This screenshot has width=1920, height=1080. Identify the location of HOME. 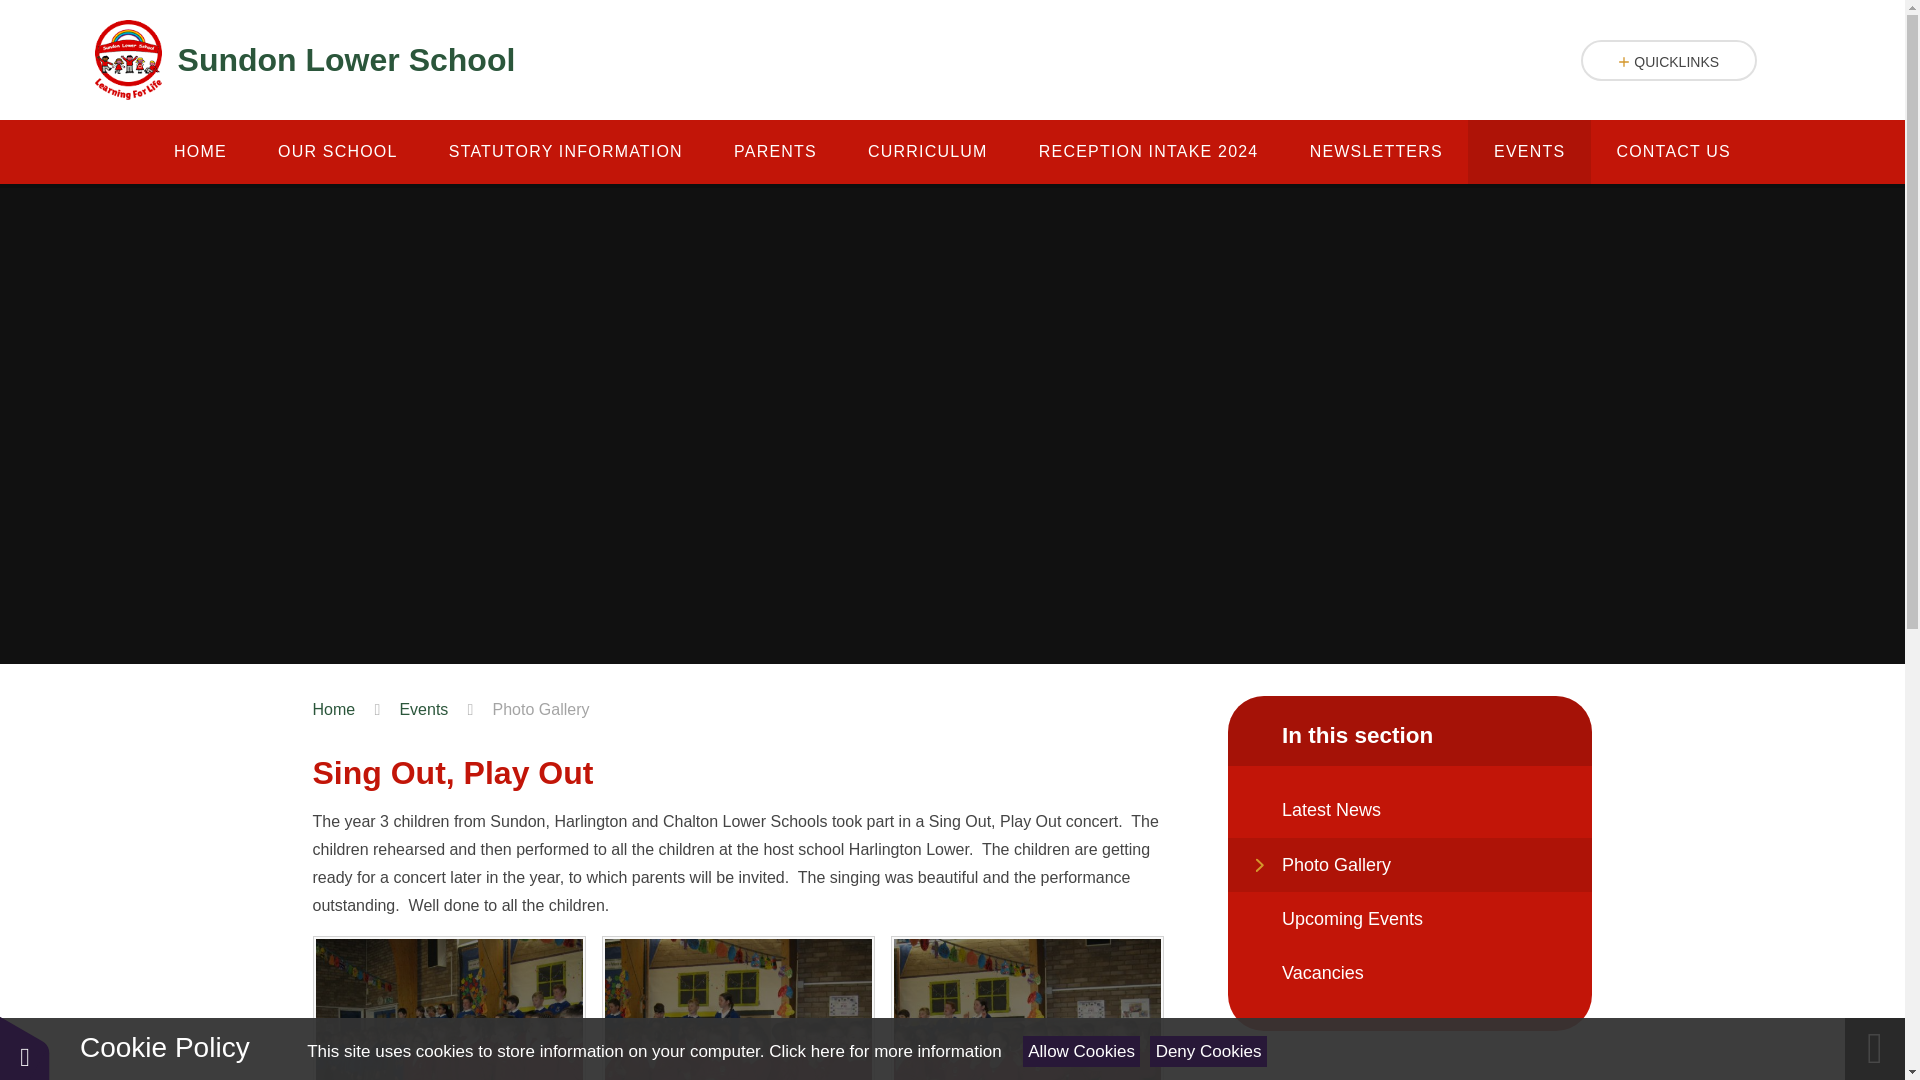
(199, 151).